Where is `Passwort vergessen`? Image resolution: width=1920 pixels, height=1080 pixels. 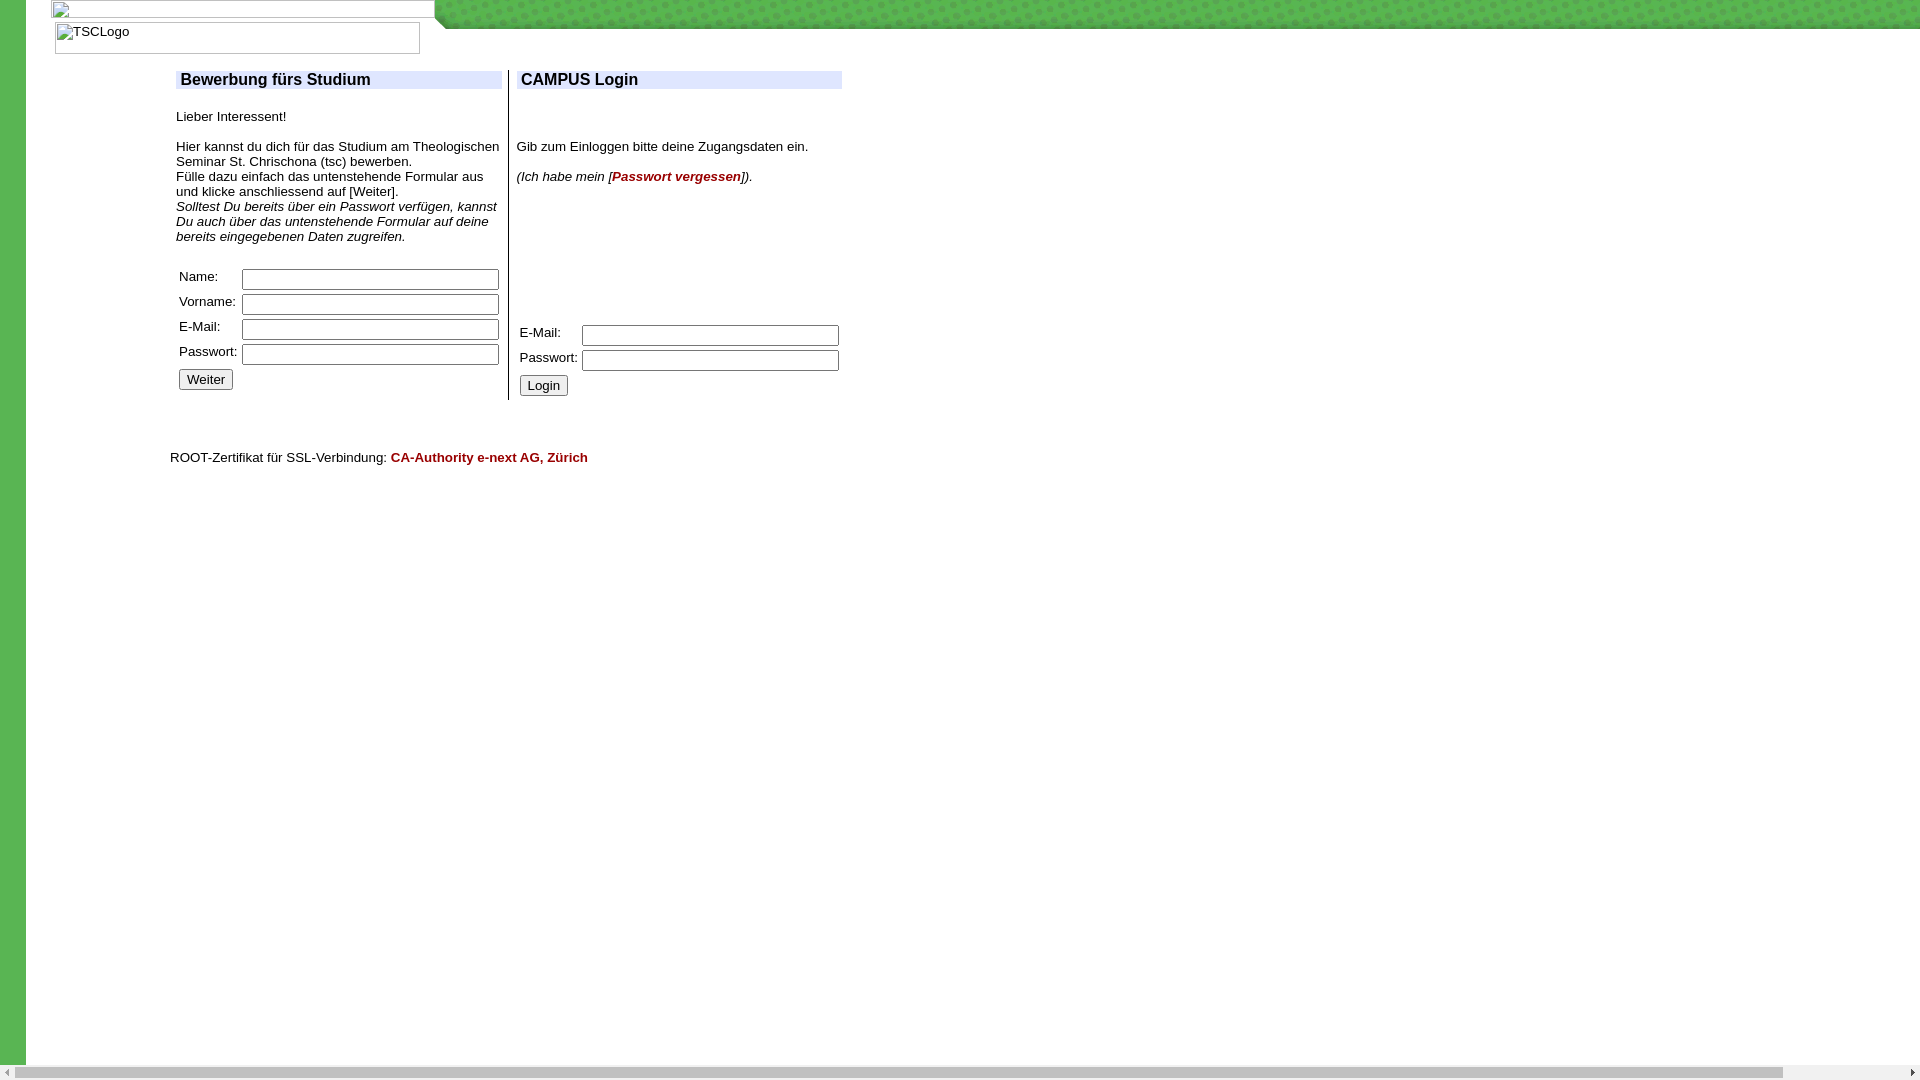
Passwort vergessen is located at coordinates (676, 176).